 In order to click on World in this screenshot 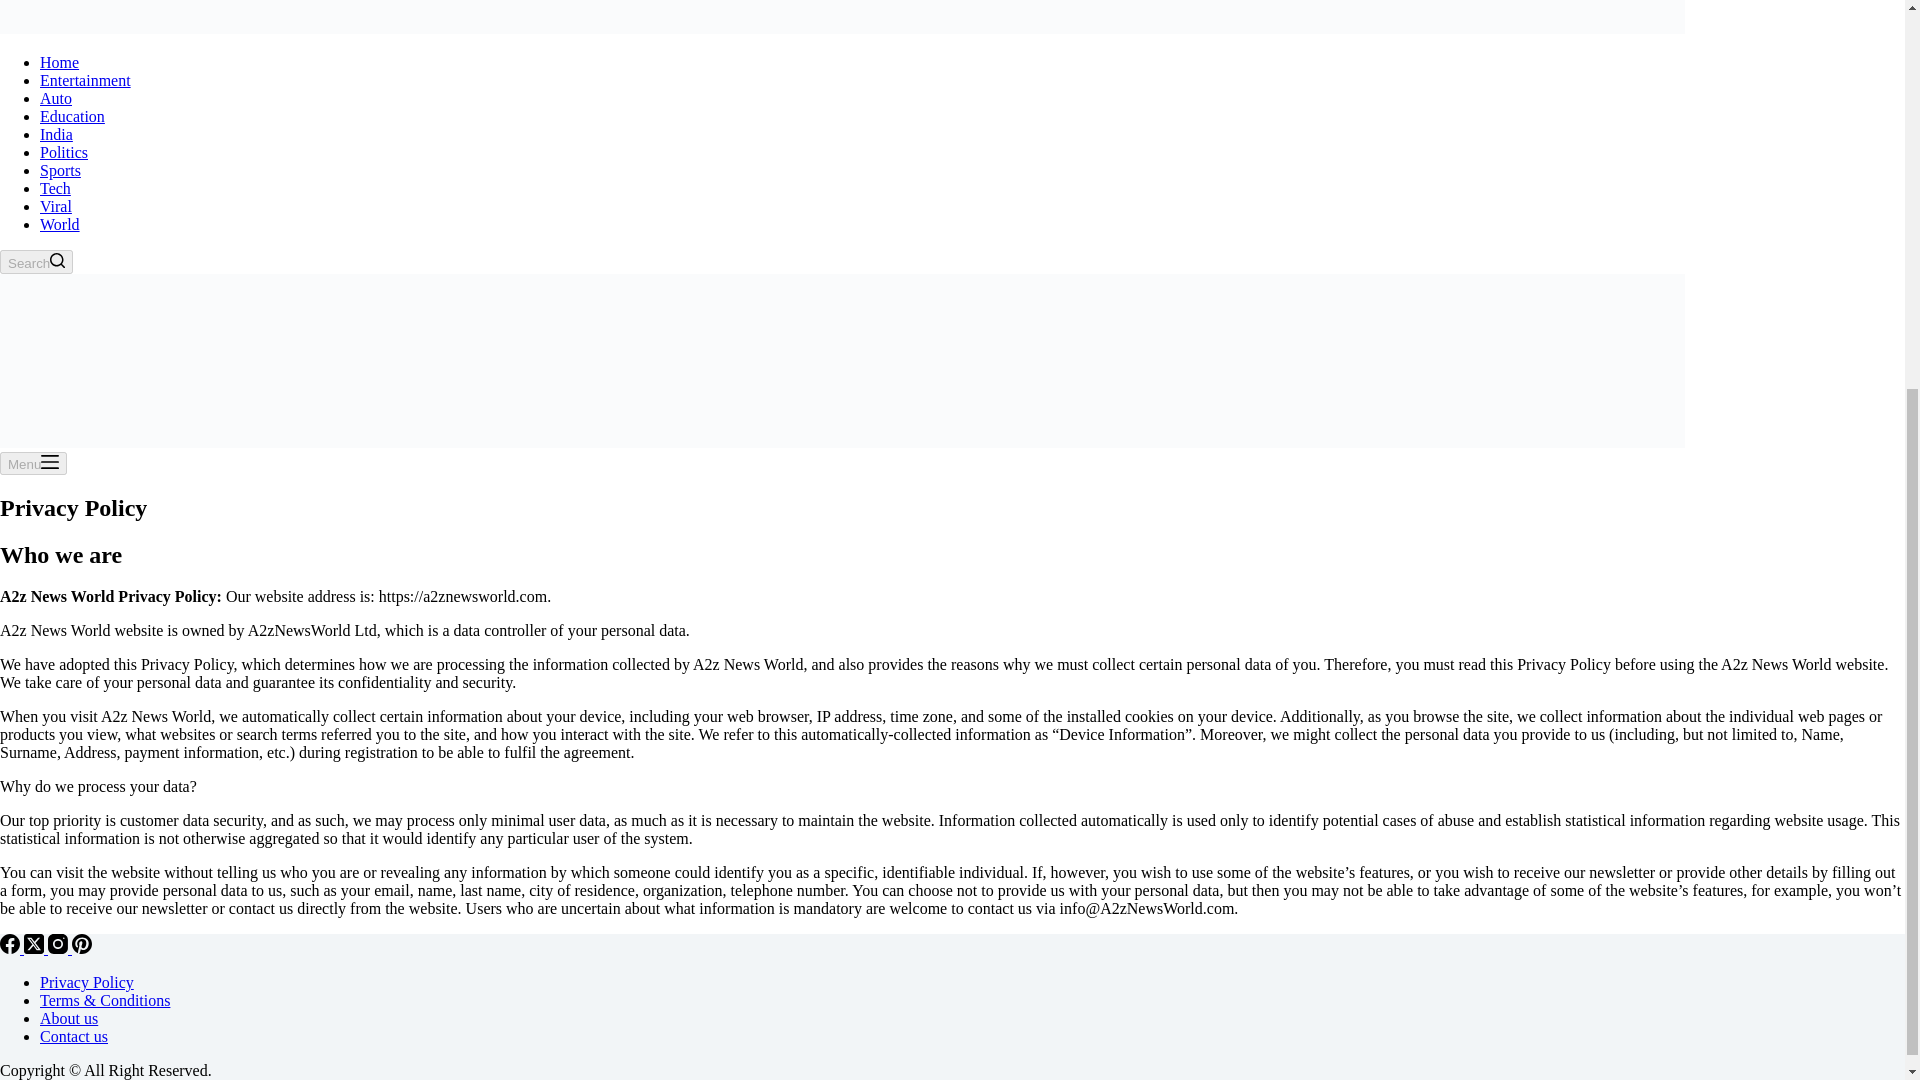, I will do `click(60, 224)`.